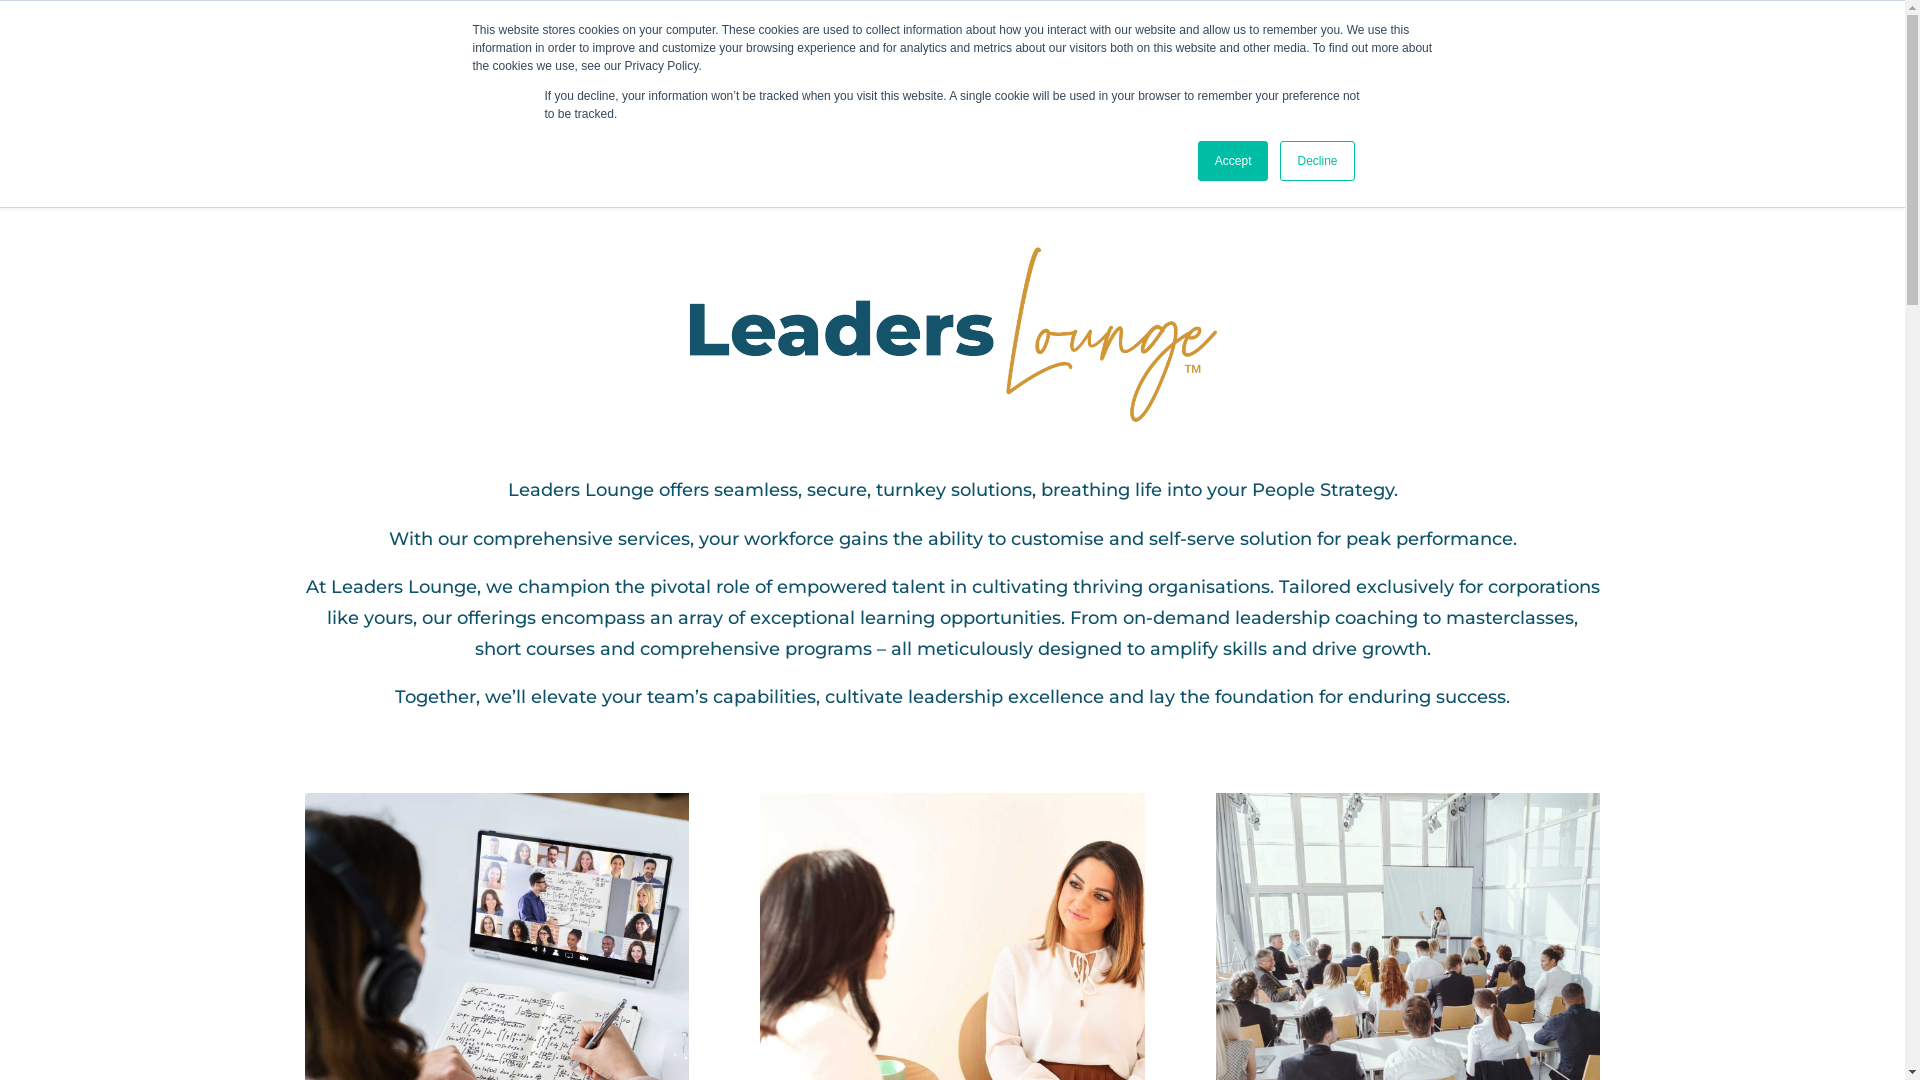 This screenshot has width=1920, height=1080. What do you see at coordinates (1196, 61) in the screenshot?
I see `Leadership programs` at bounding box center [1196, 61].